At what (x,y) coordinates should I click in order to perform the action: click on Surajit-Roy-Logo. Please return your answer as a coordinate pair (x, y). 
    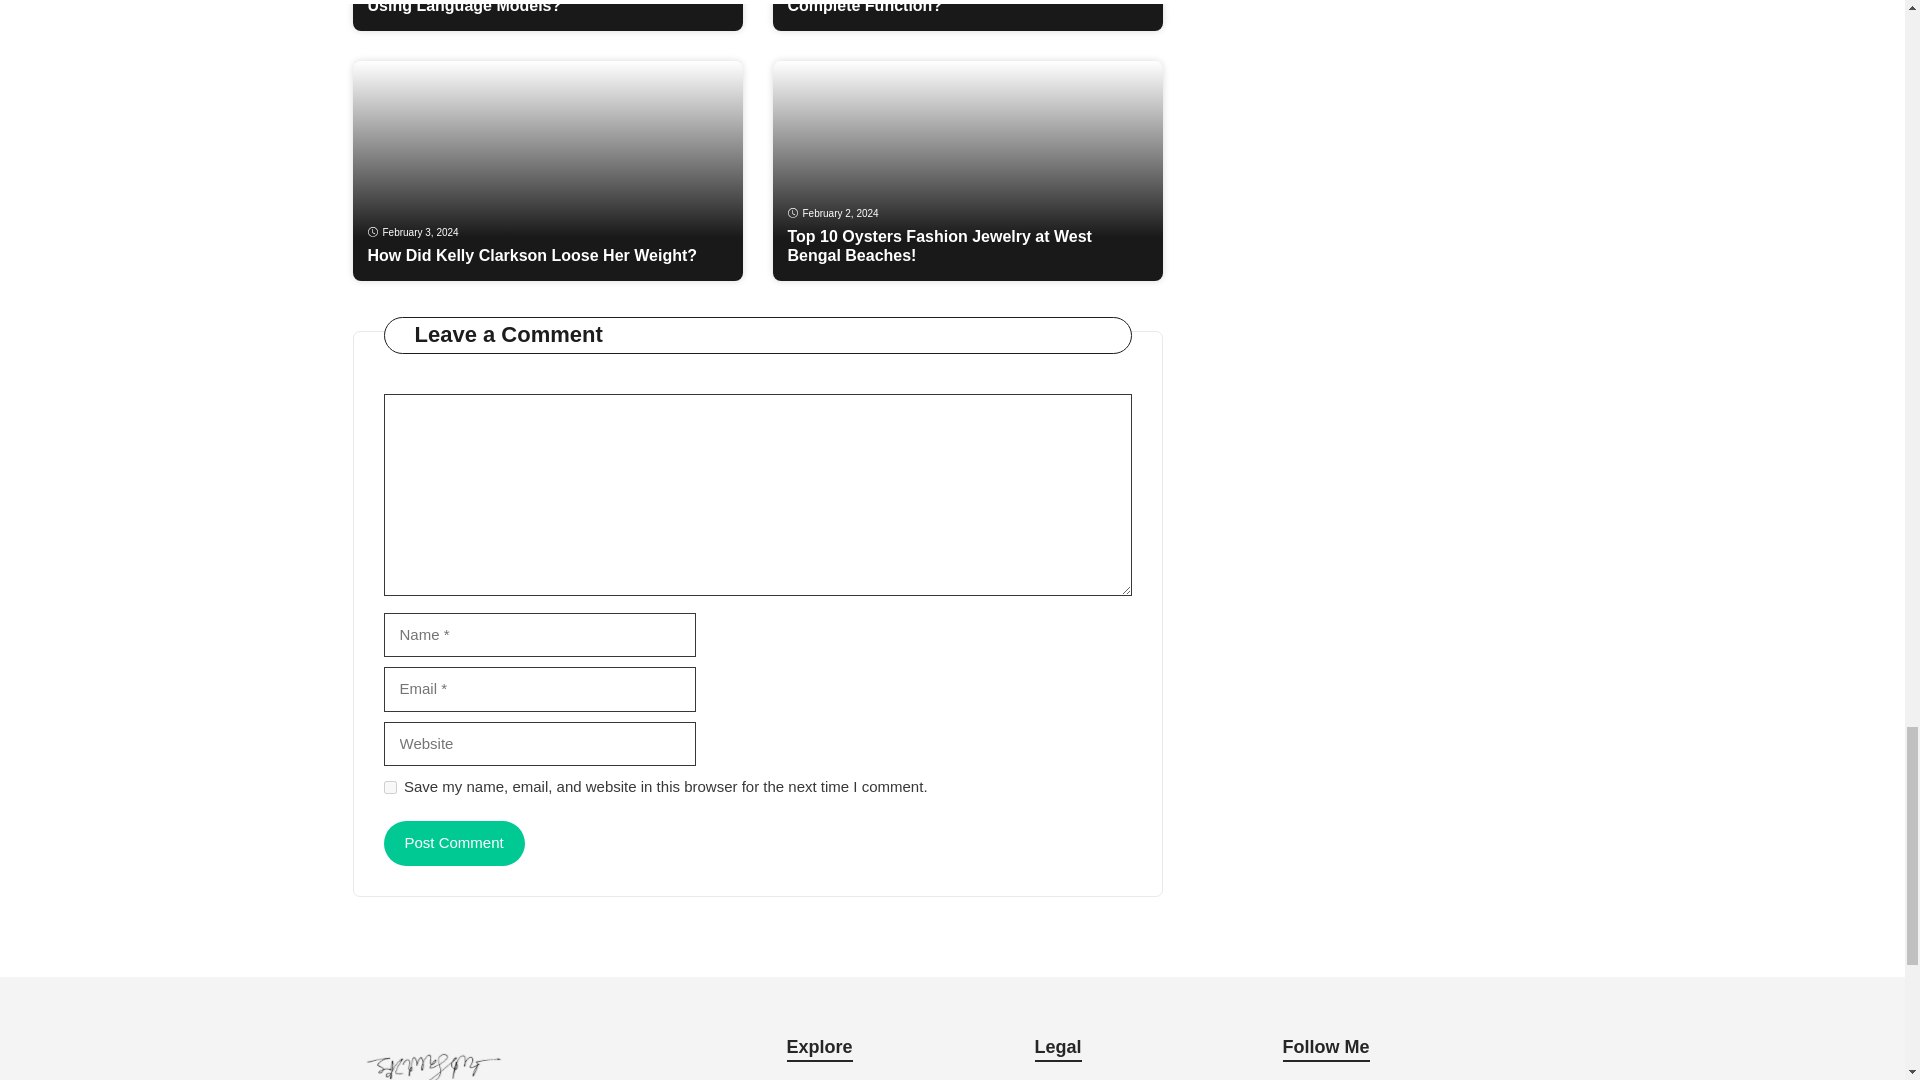
    Looking at the image, I should click on (432, 1058).